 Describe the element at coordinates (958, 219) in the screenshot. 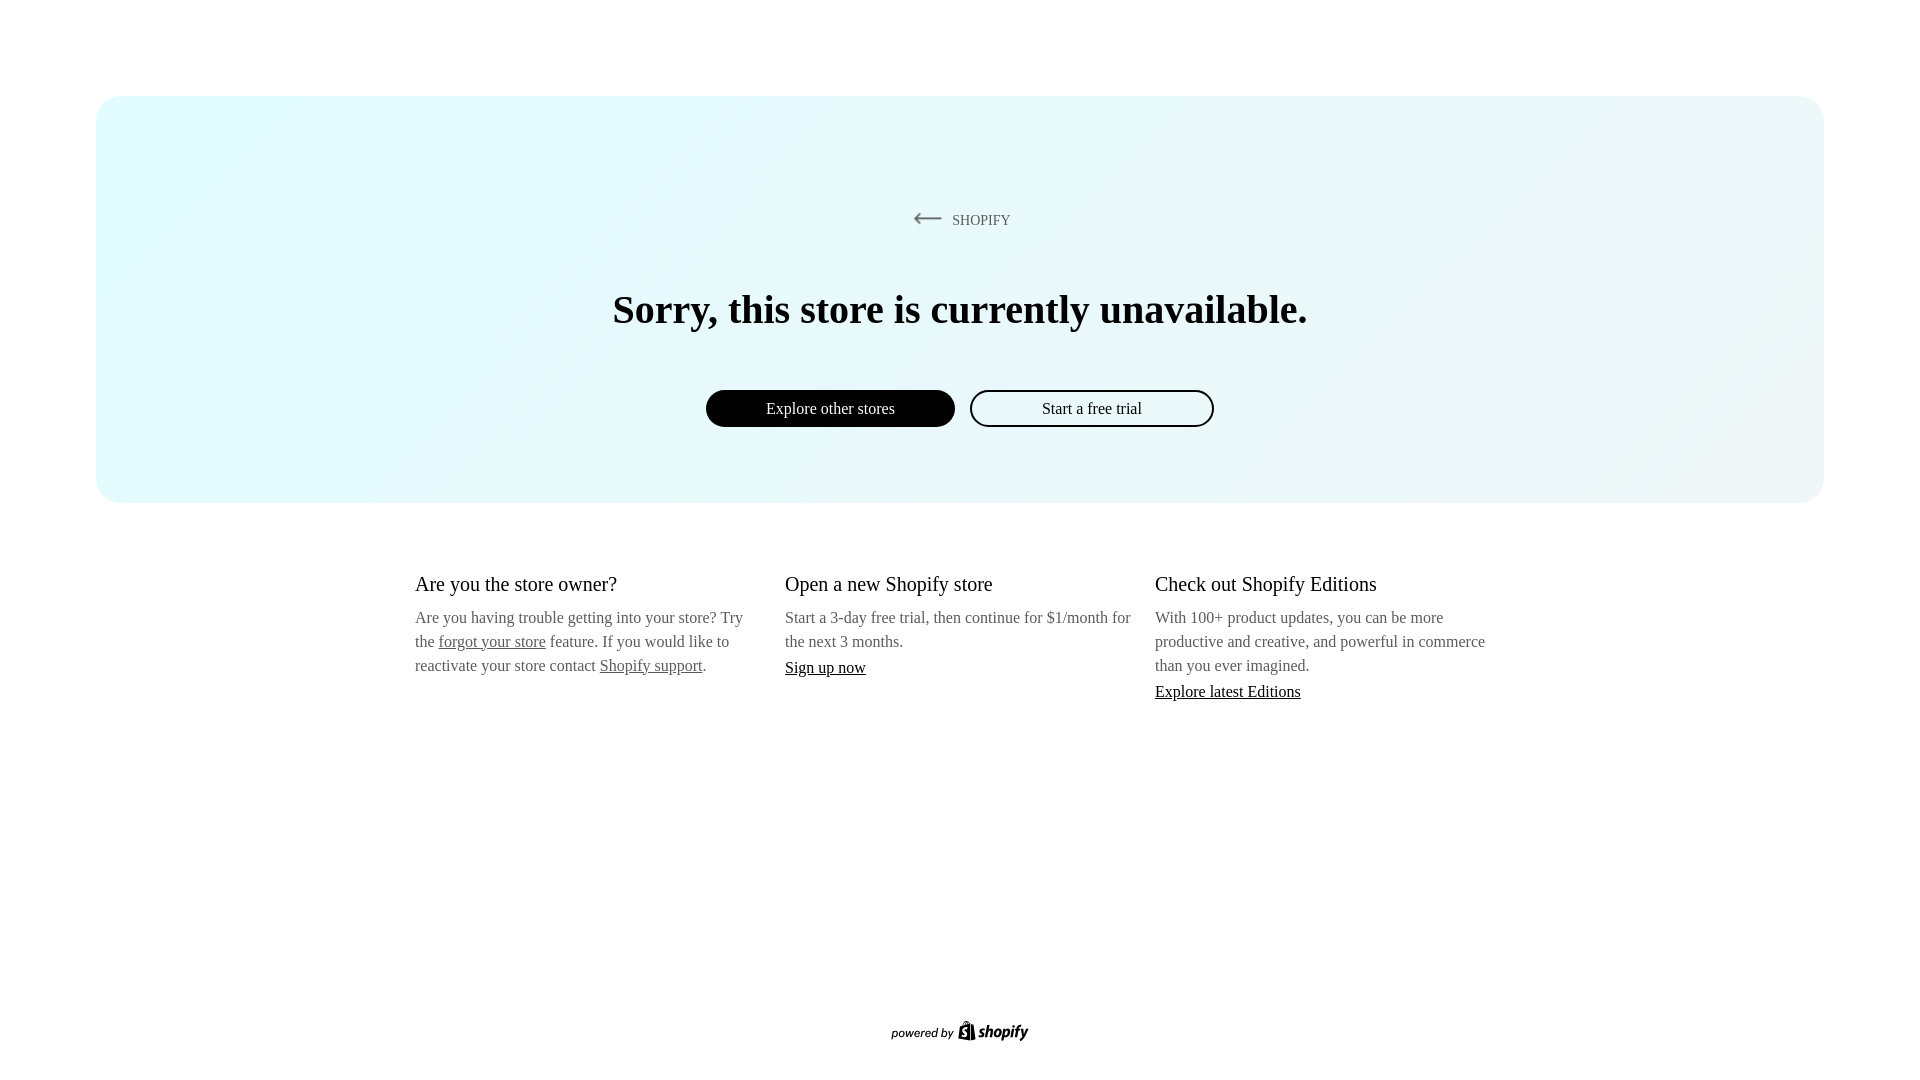

I see `SHOPIFY` at that location.